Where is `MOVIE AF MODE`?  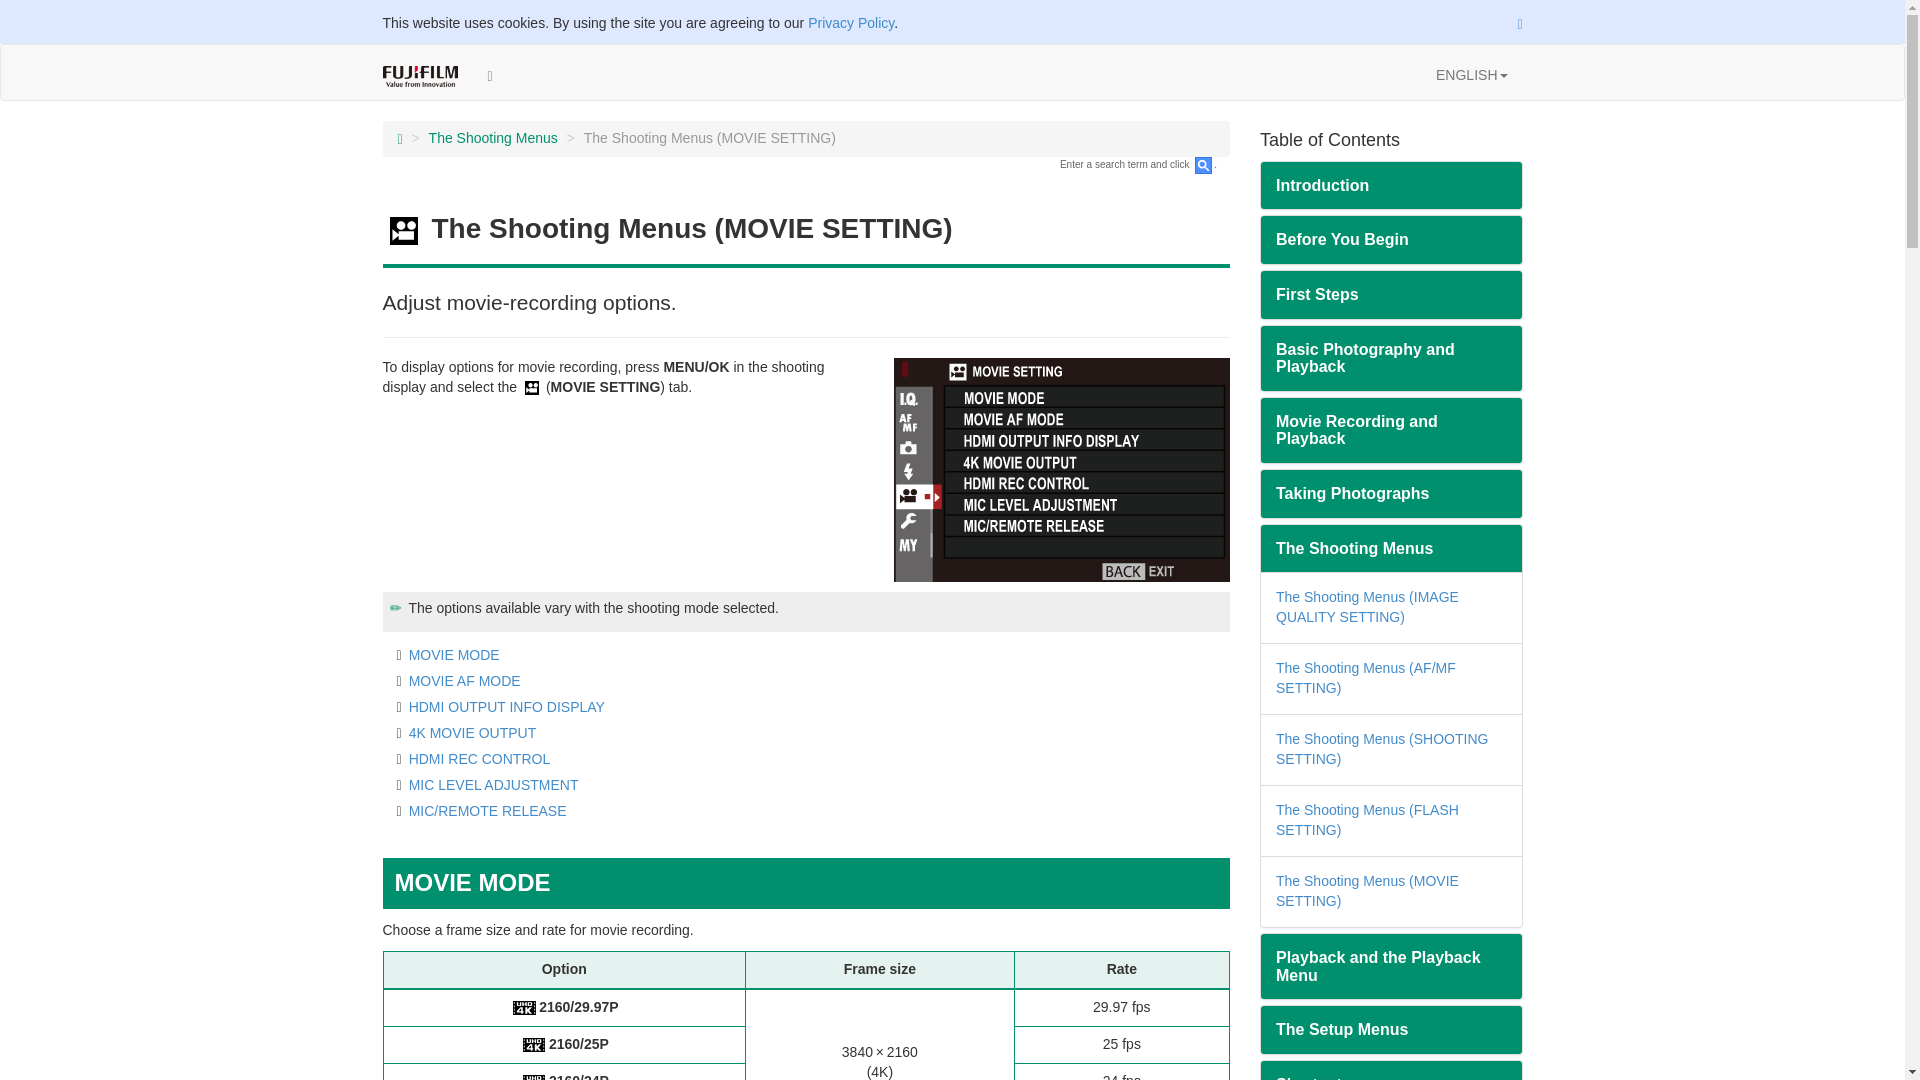
MOVIE AF MODE is located at coordinates (464, 680).